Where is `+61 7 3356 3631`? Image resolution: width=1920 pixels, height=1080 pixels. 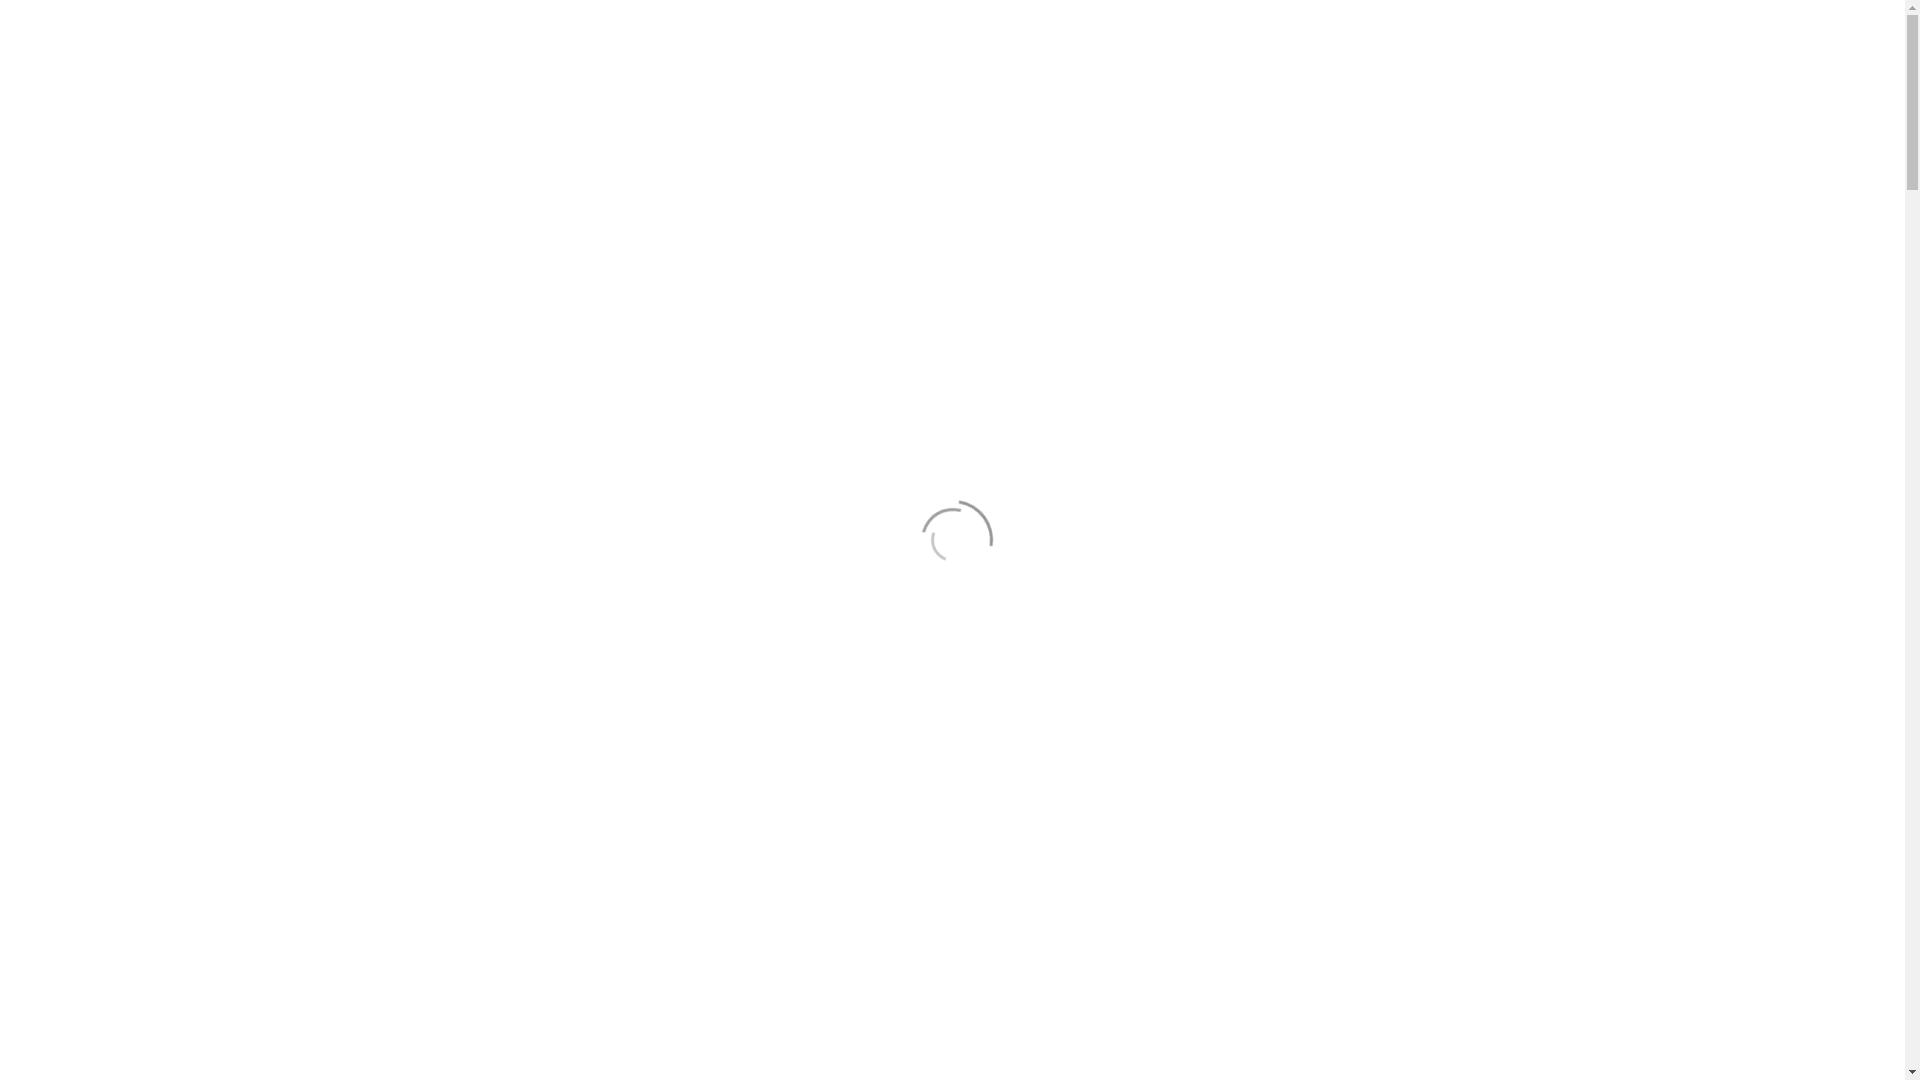 +61 7 3356 3631 is located at coordinates (1192, 18).